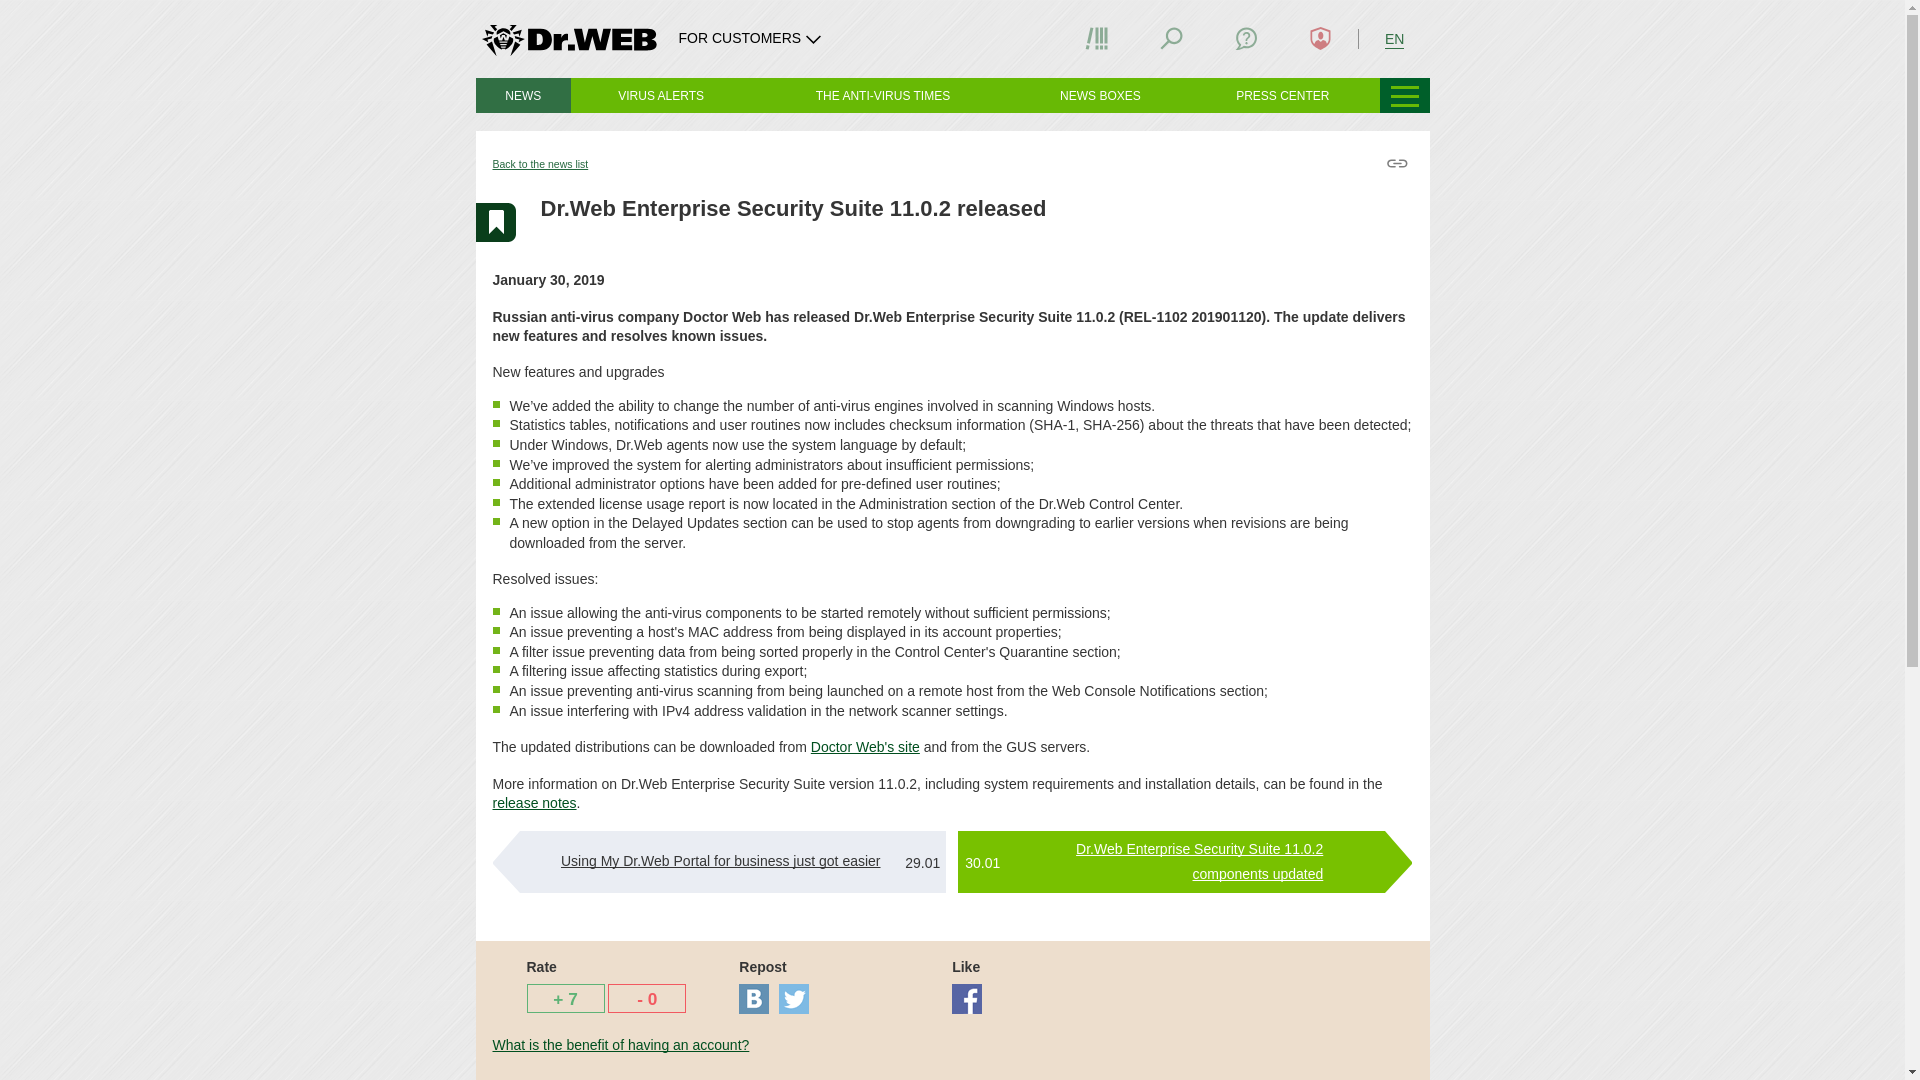 This screenshot has width=1920, height=1080. What do you see at coordinates (1096, 38) in the screenshot?
I see `Library` at bounding box center [1096, 38].